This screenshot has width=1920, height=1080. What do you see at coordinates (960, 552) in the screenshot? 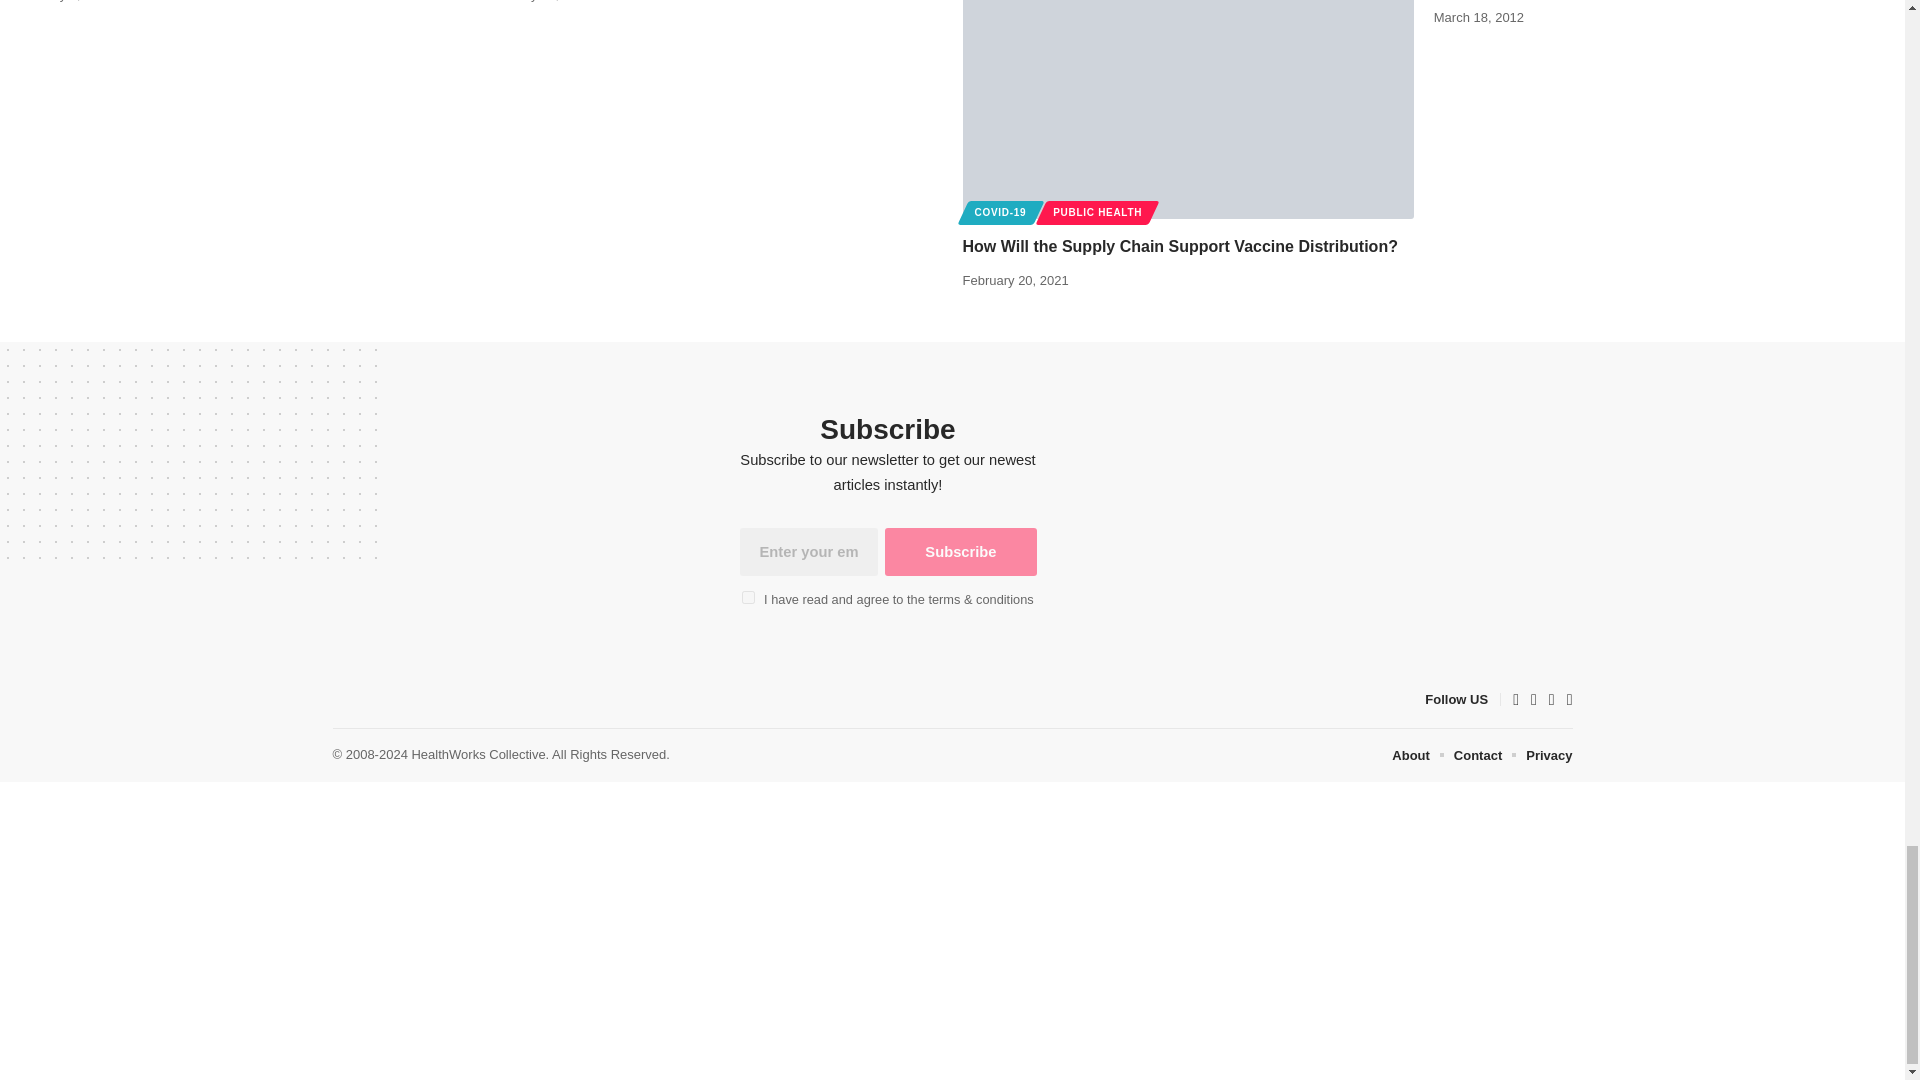
I see `Subscribe` at bounding box center [960, 552].